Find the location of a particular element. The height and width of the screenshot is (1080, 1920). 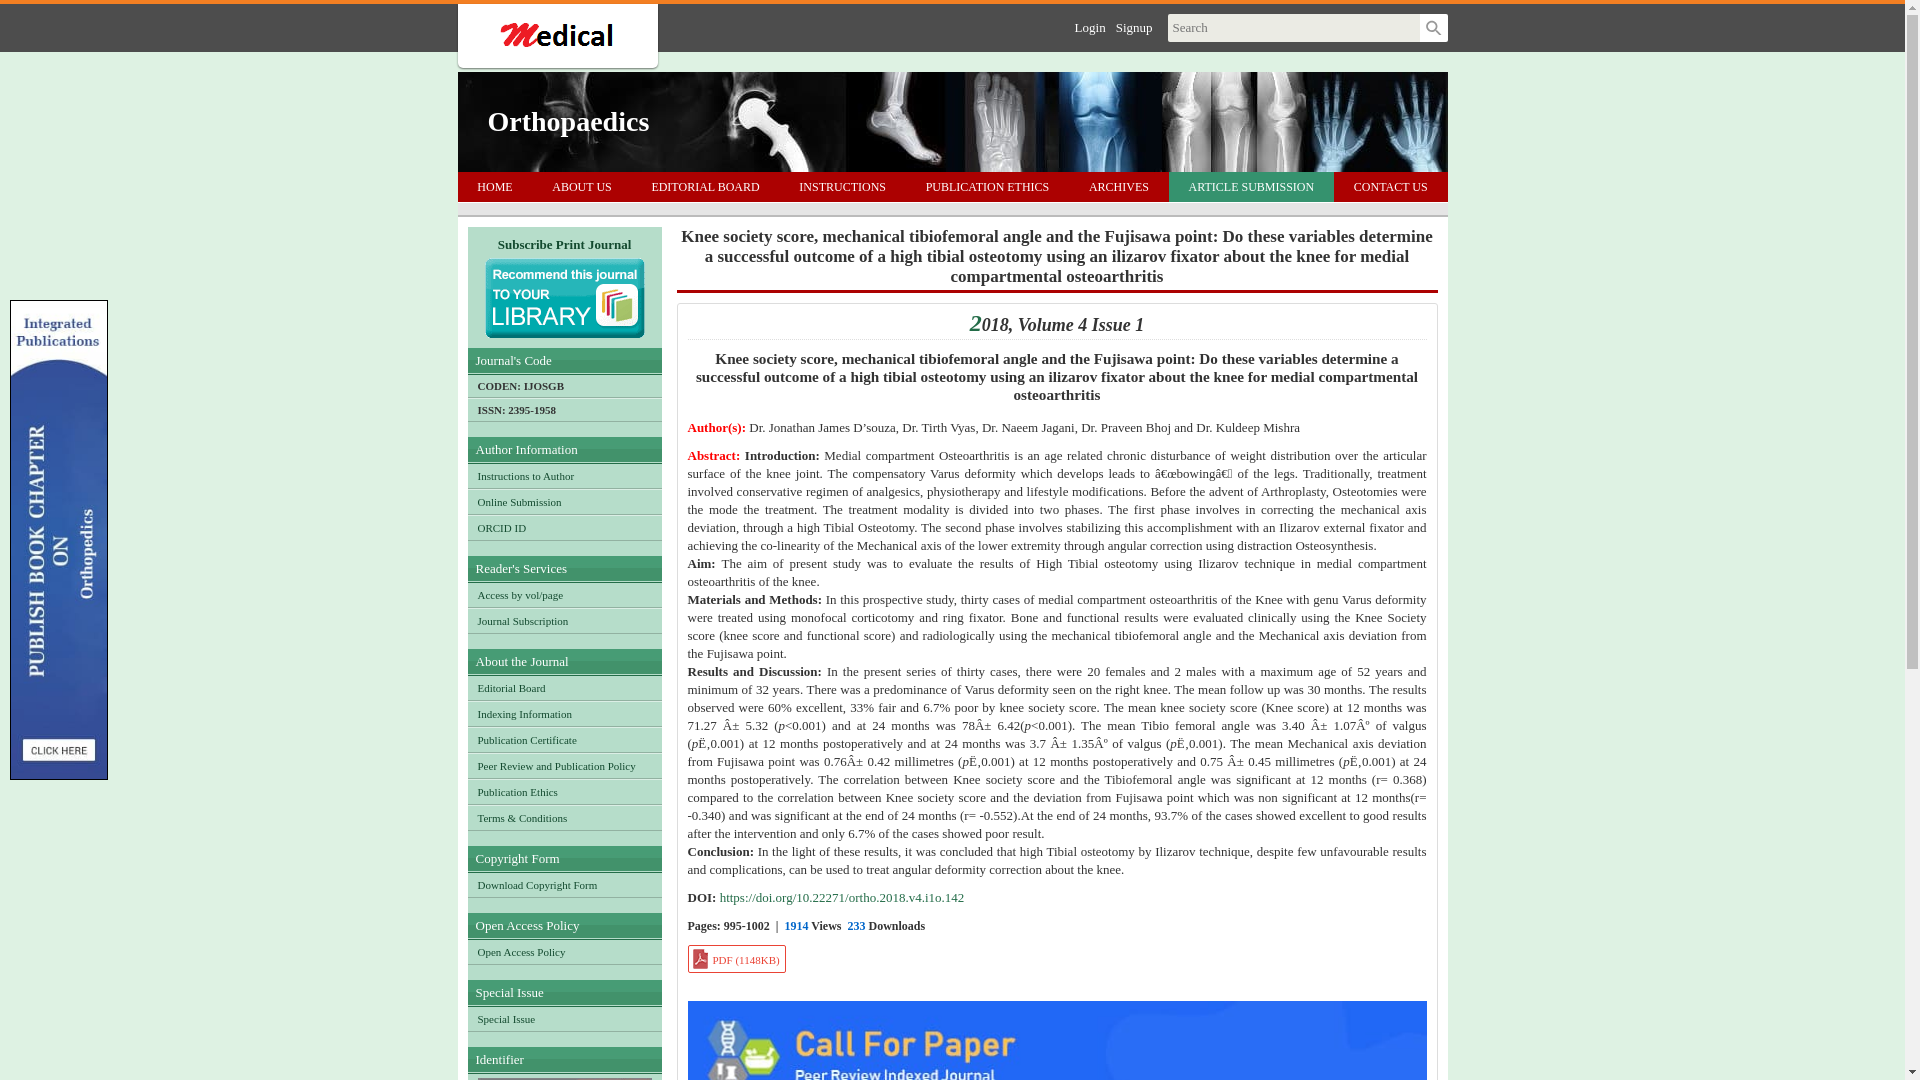

Instructions to Author is located at coordinates (565, 476).